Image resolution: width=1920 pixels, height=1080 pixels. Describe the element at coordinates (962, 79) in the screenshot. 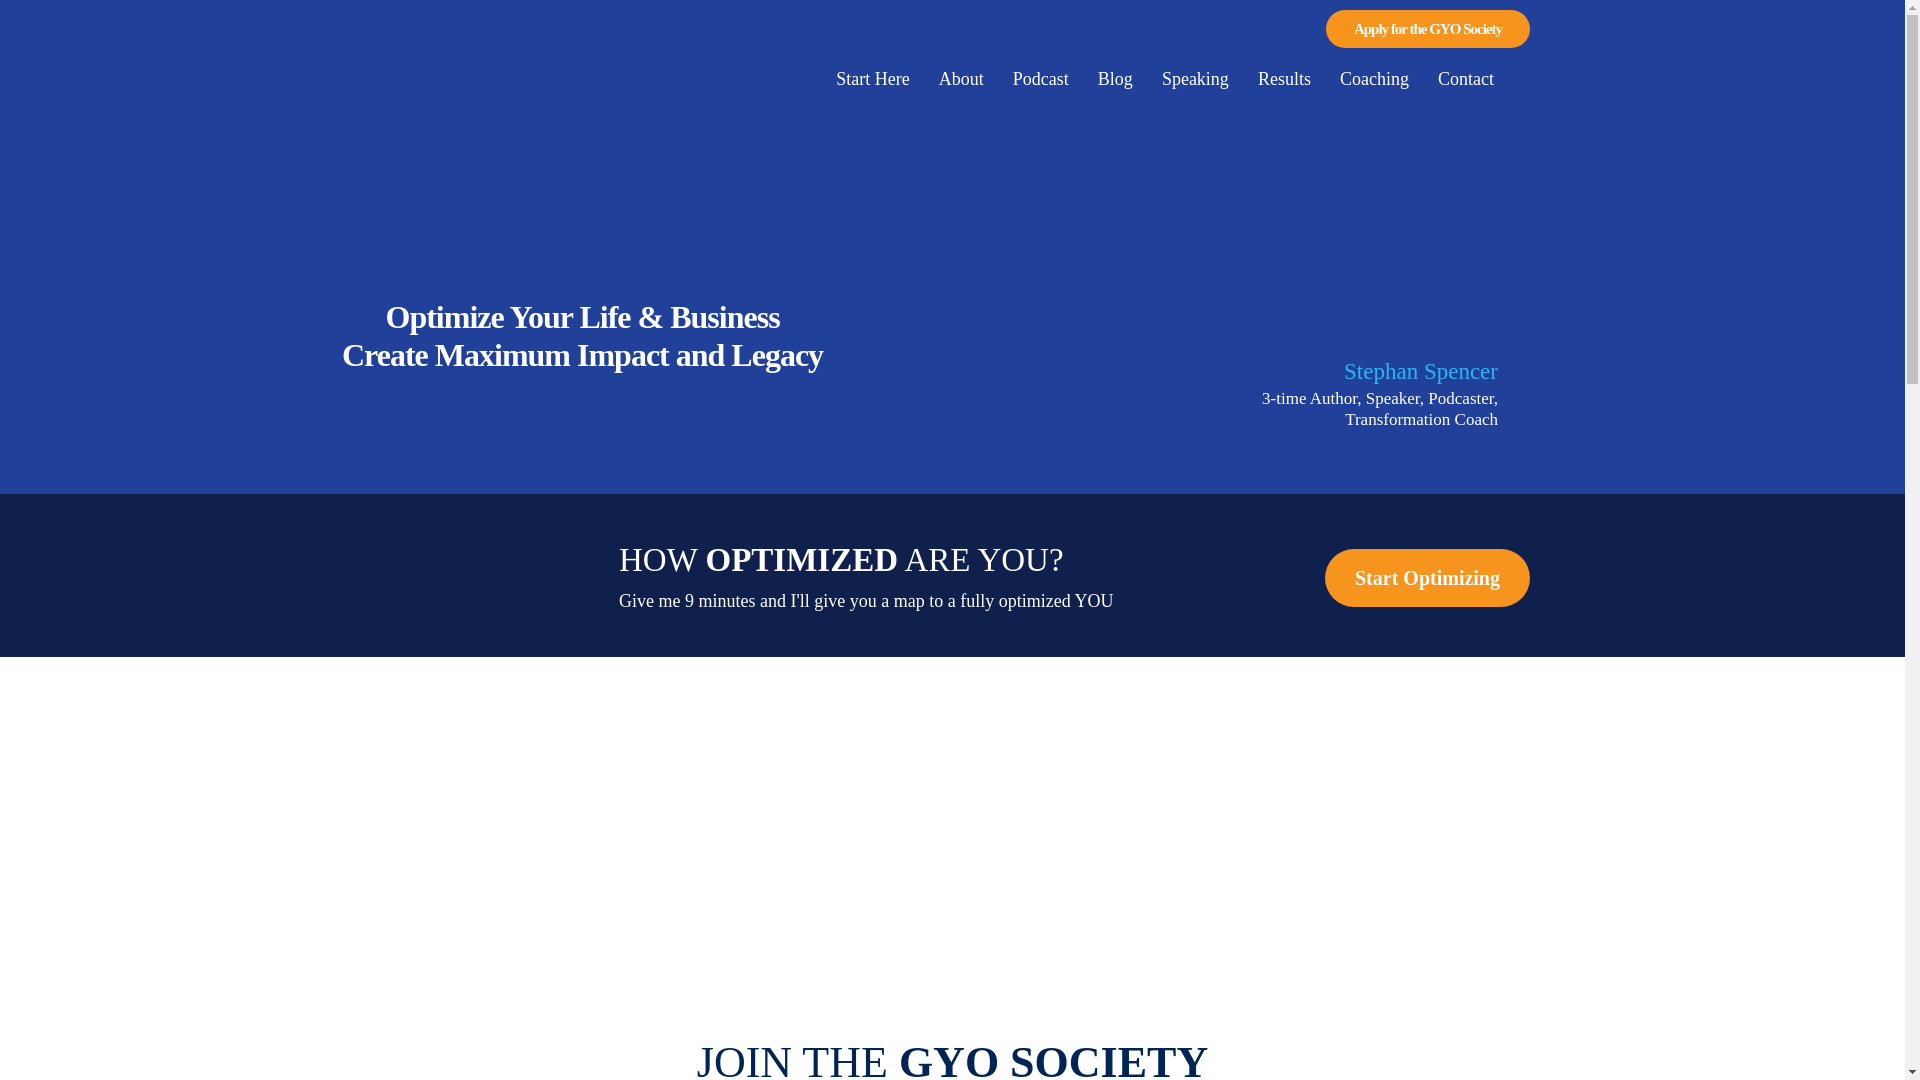

I see `About` at that location.